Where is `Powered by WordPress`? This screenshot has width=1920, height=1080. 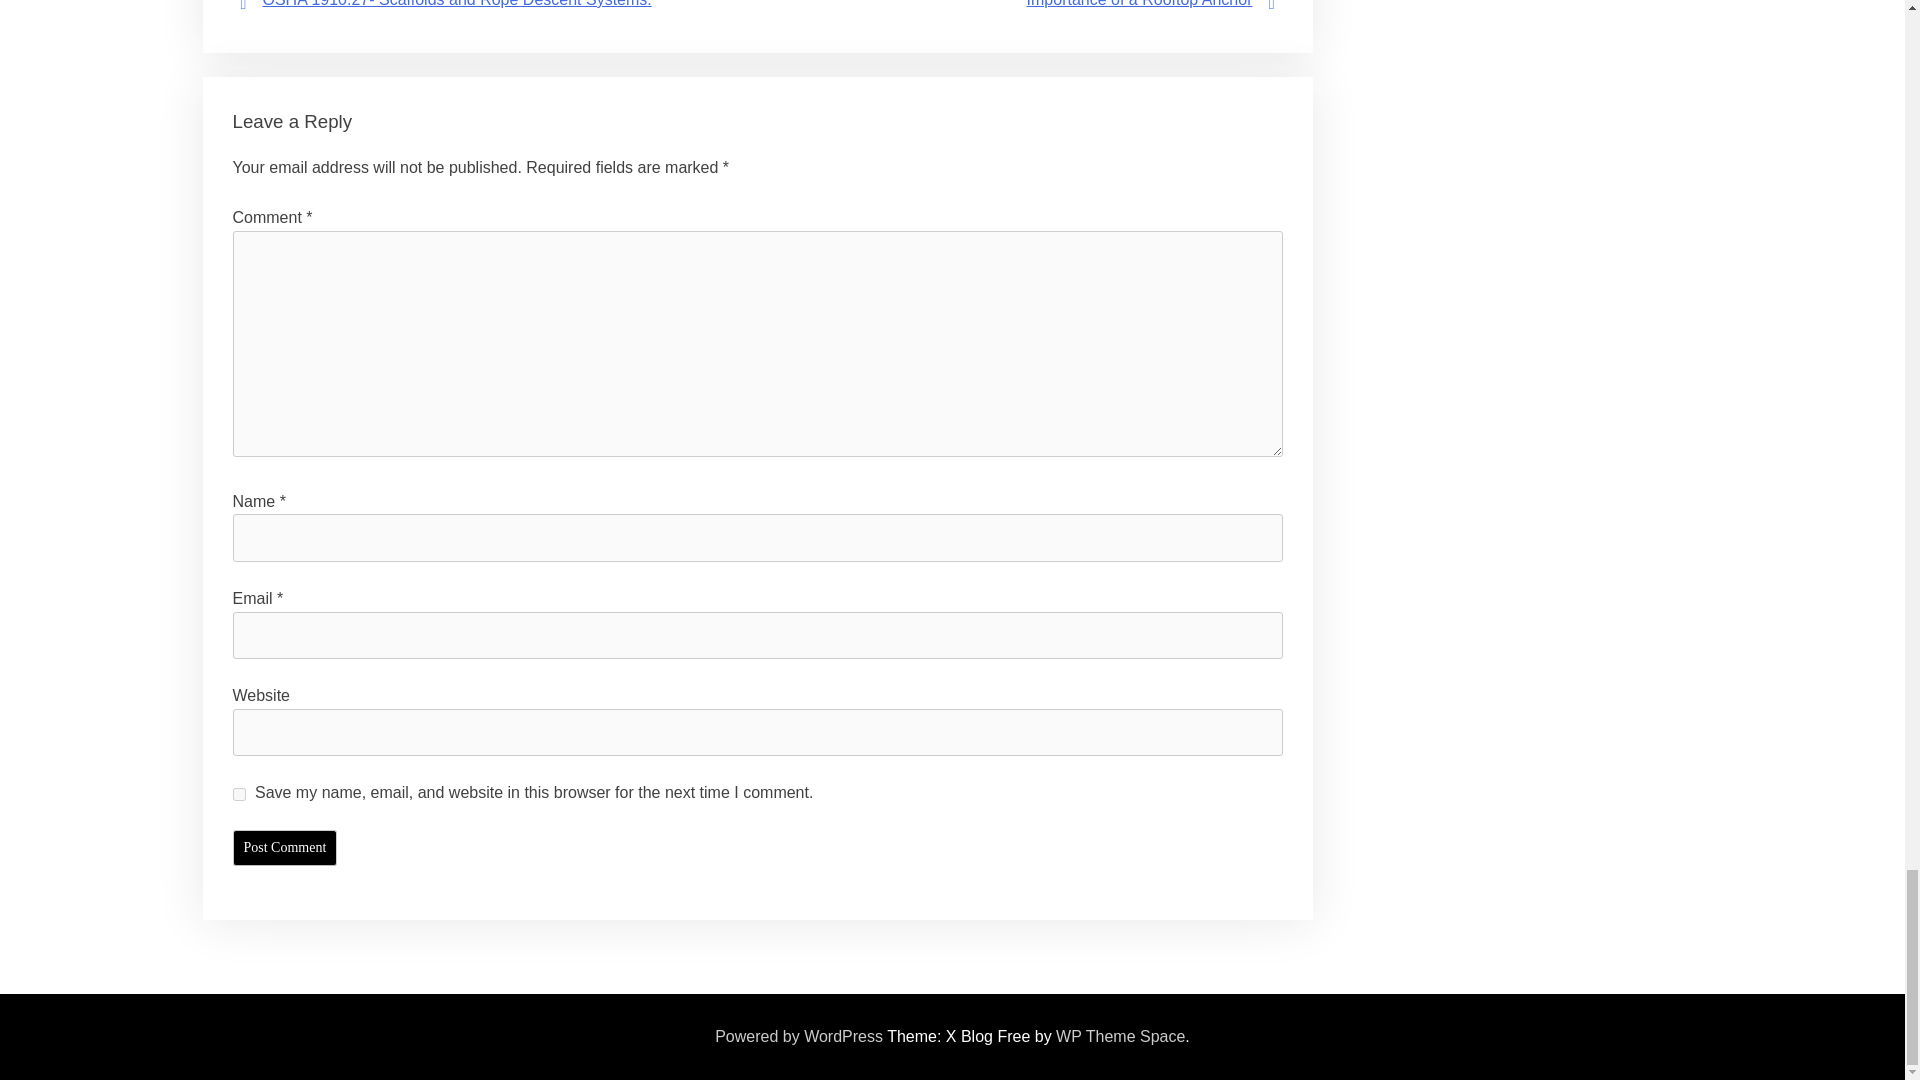
Powered by WordPress is located at coordinates (798, 1036).